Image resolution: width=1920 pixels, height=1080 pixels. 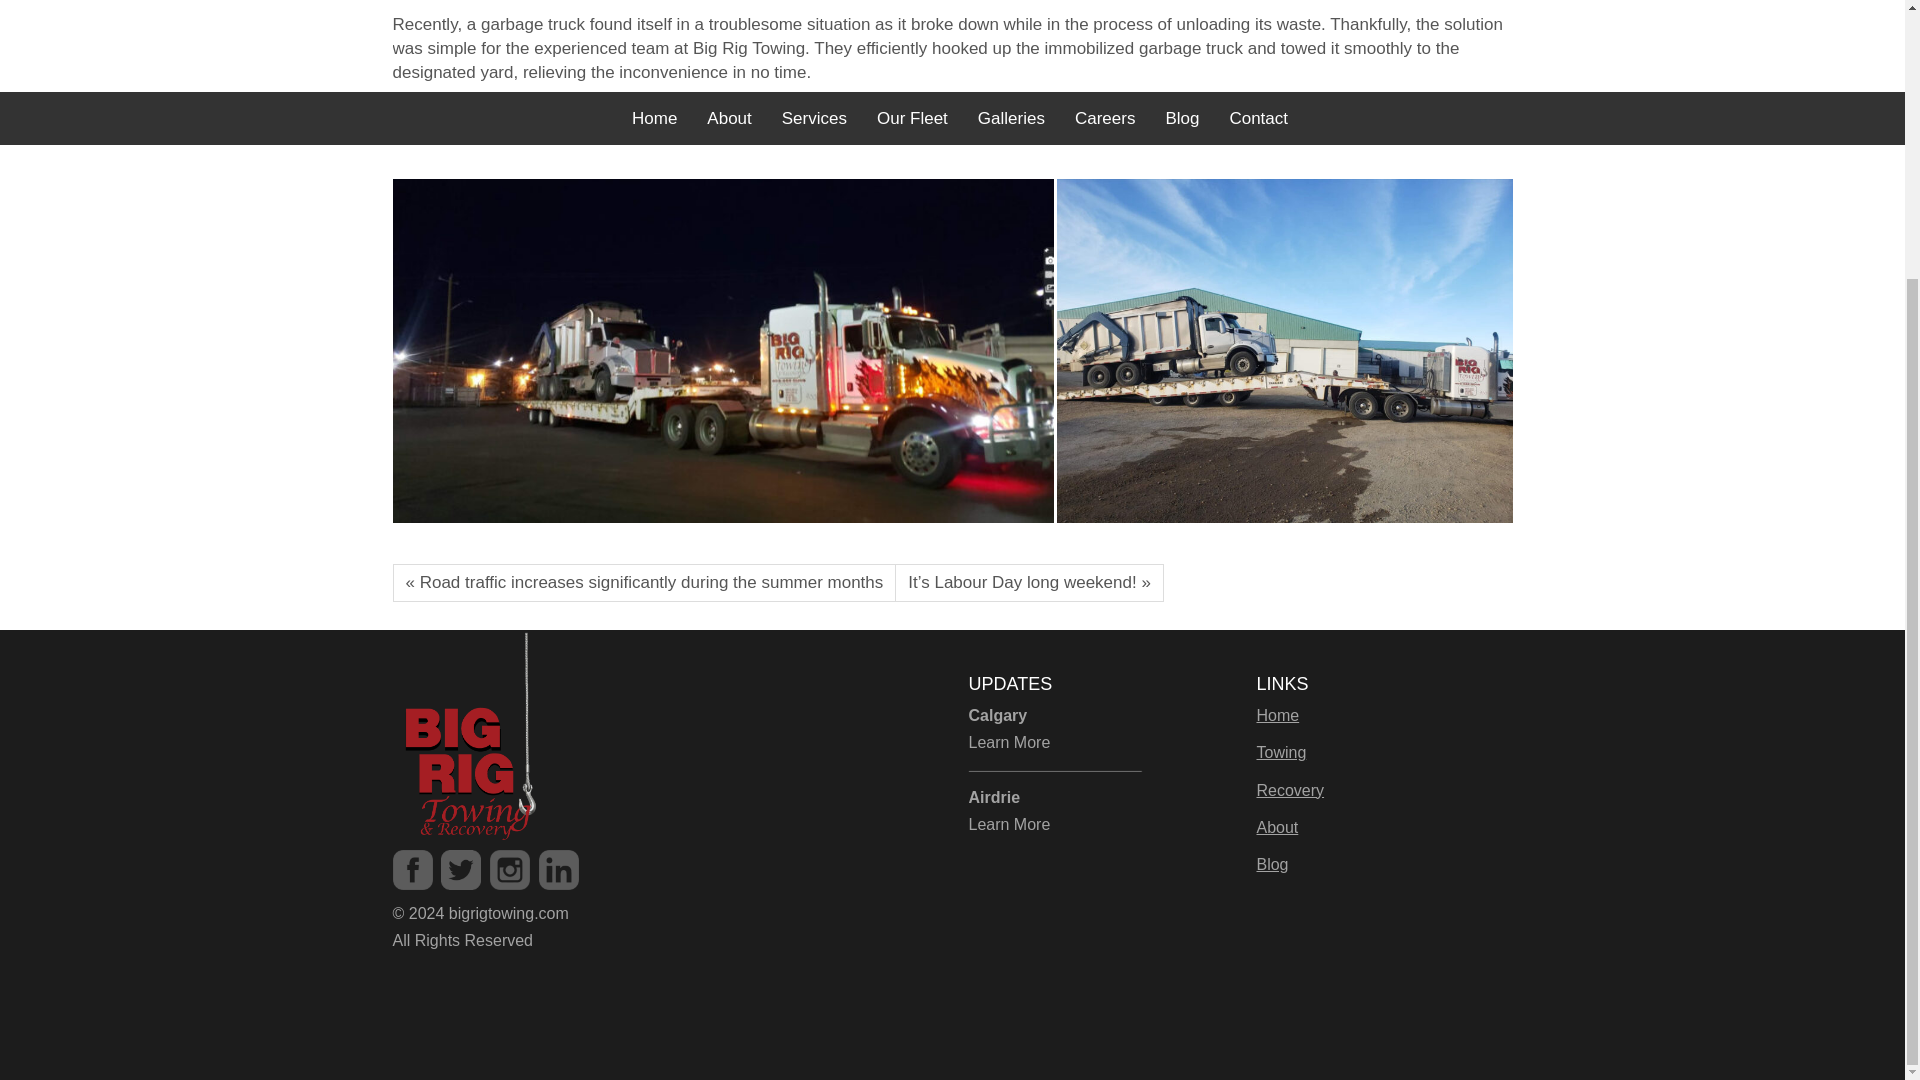 What do you see at coordinates (1272, 864) in the screenshot?
I see `Blog` at bounding box center [1272, 864].